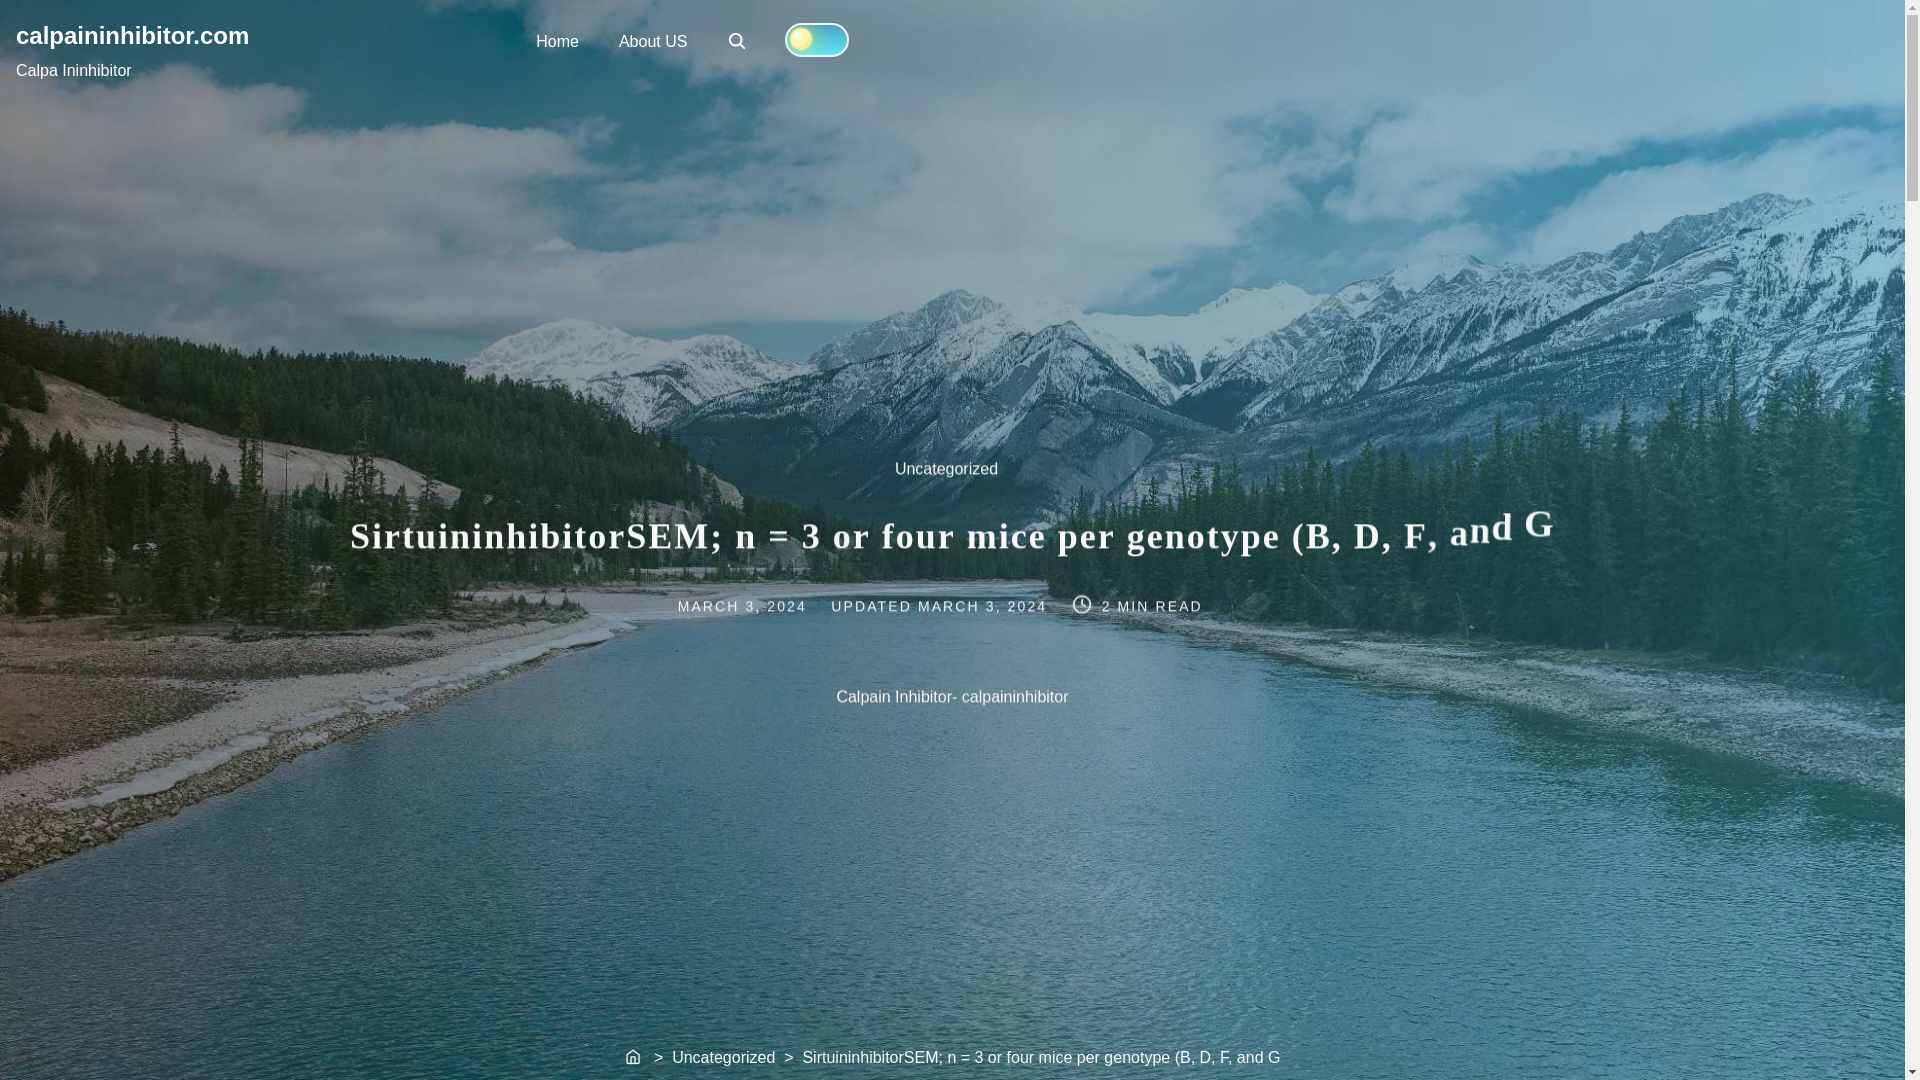 The height and width of the screenshot is (1080, 1920). What do you see at coordinates (132, 34) in the screenshot?
I see `calpaininhibitor.com` at bounding box center [132, 34].